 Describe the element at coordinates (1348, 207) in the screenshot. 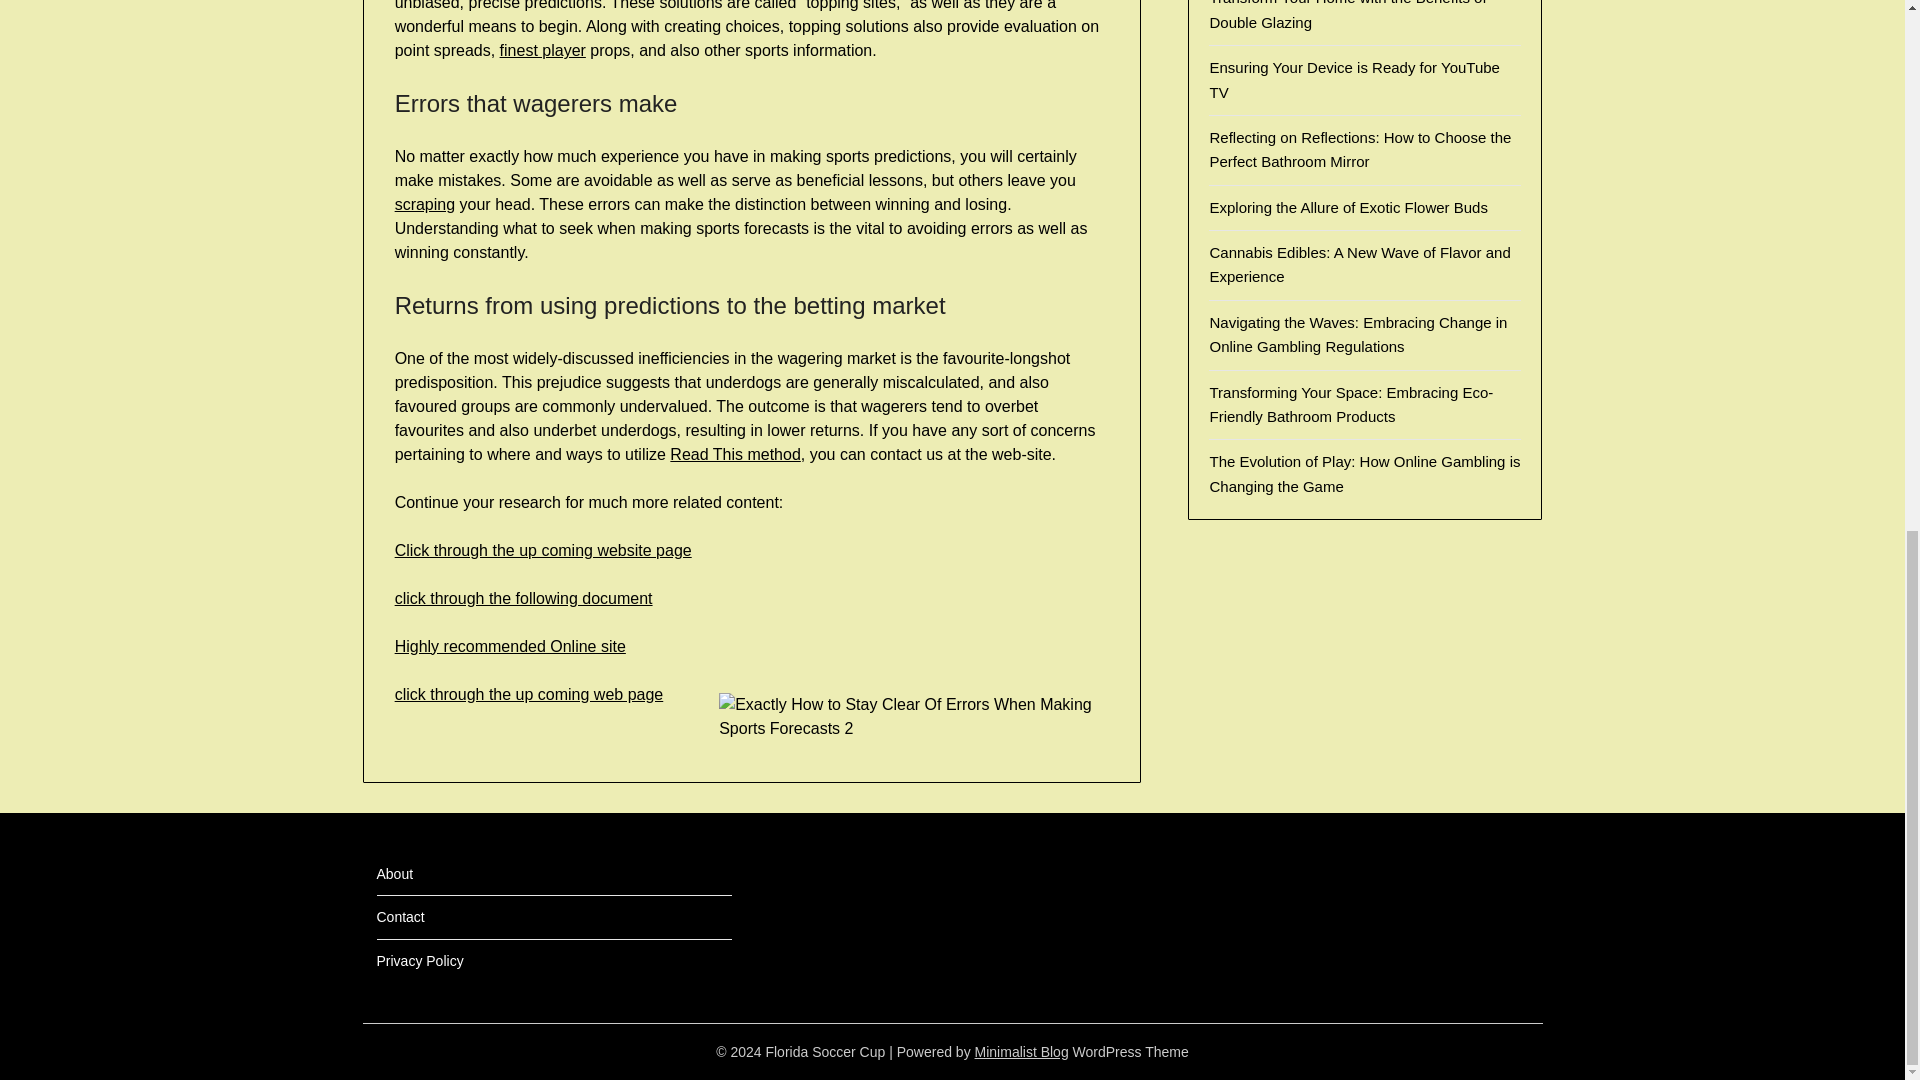

I see `Exploring the Allure of Exotic Flower Buds` at that location.